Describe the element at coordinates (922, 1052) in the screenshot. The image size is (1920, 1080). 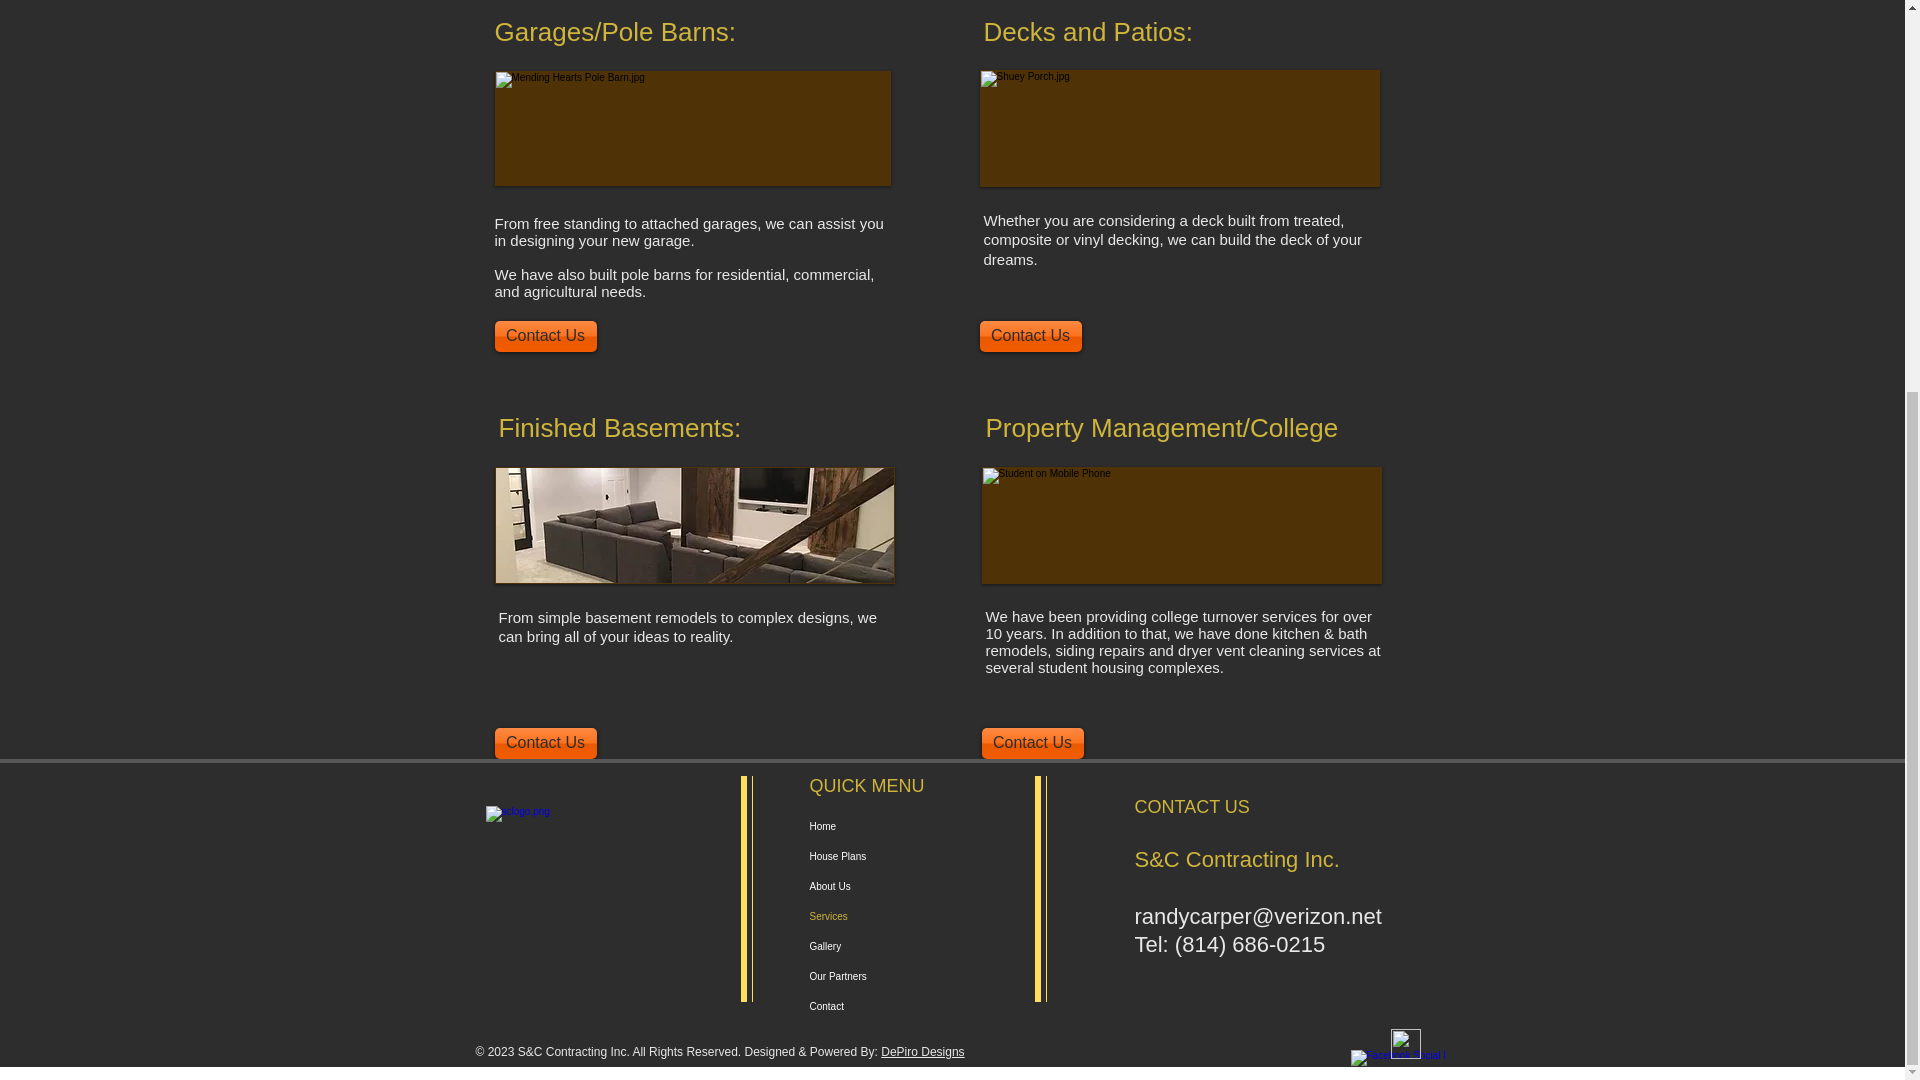
I see `DePiro Designs` at that location.